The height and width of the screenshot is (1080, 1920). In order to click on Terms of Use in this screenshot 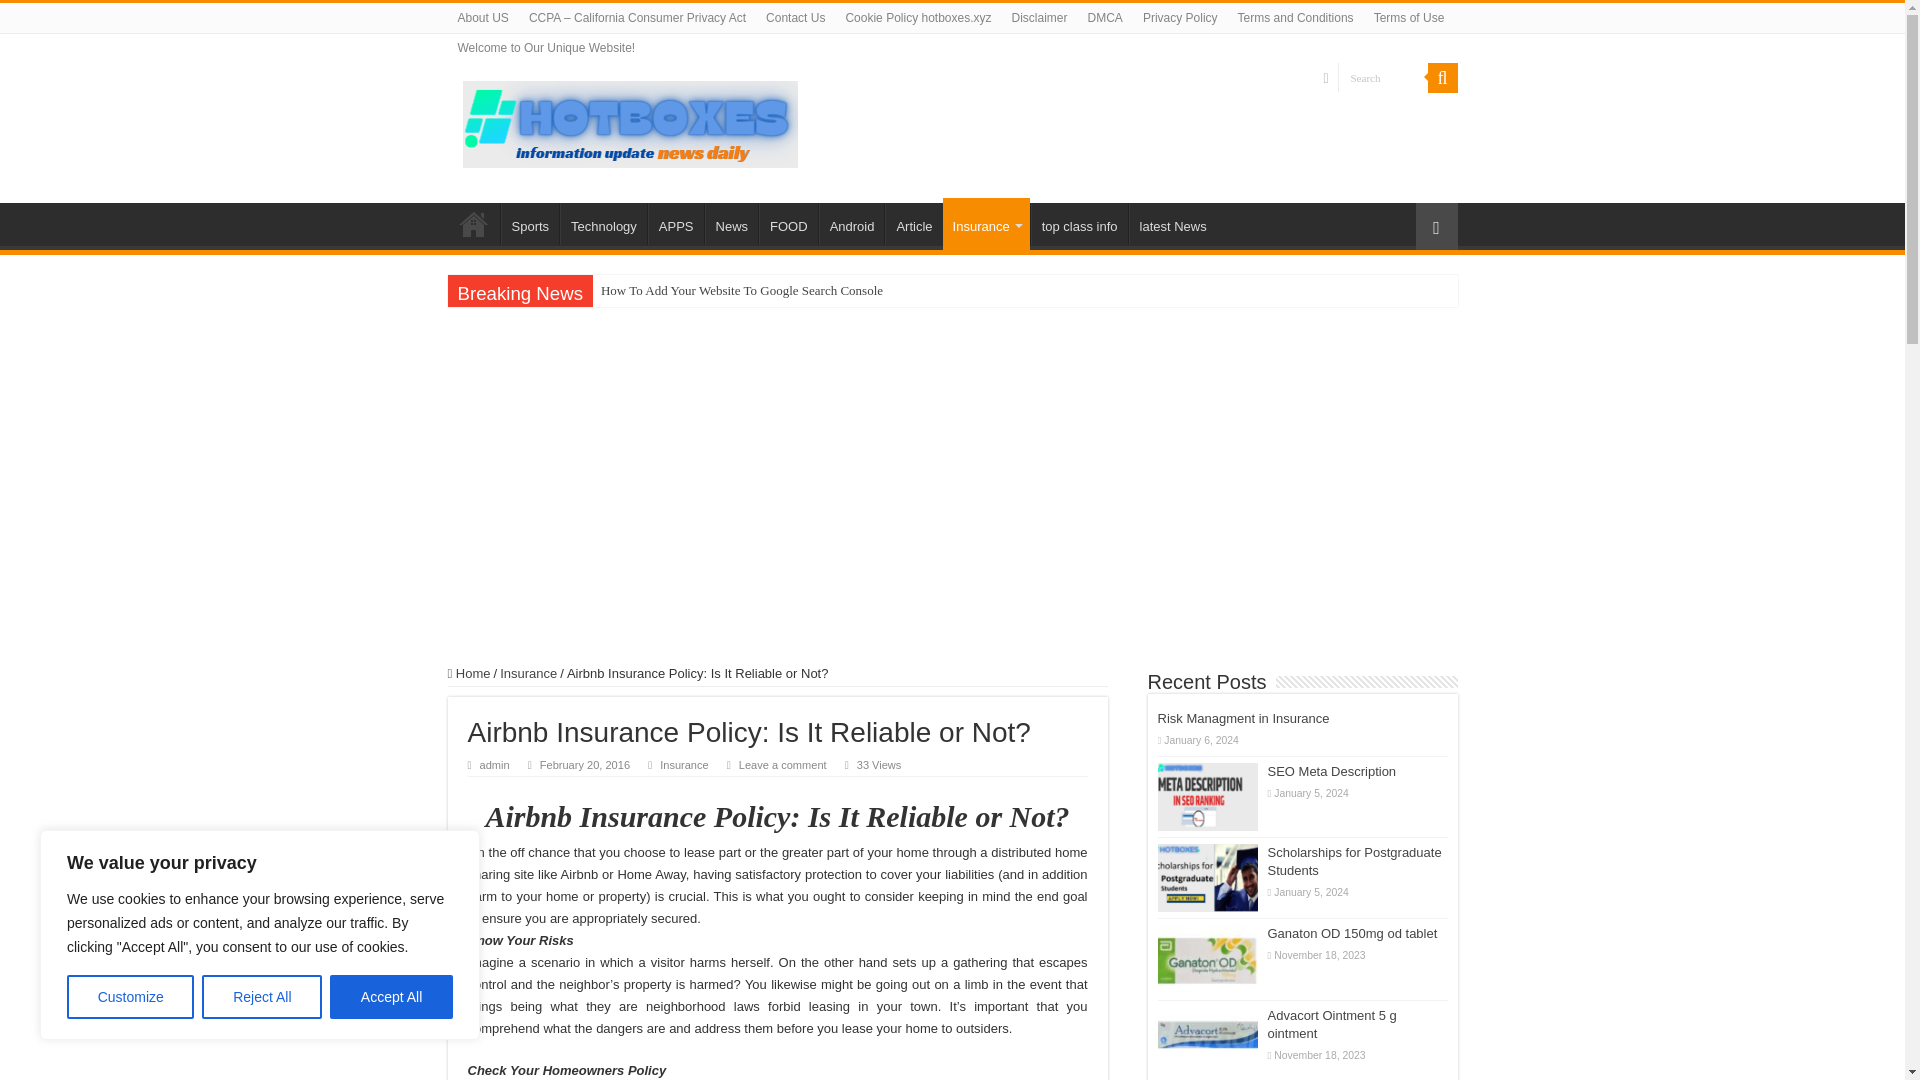, I will do `click(1409, 18)`.